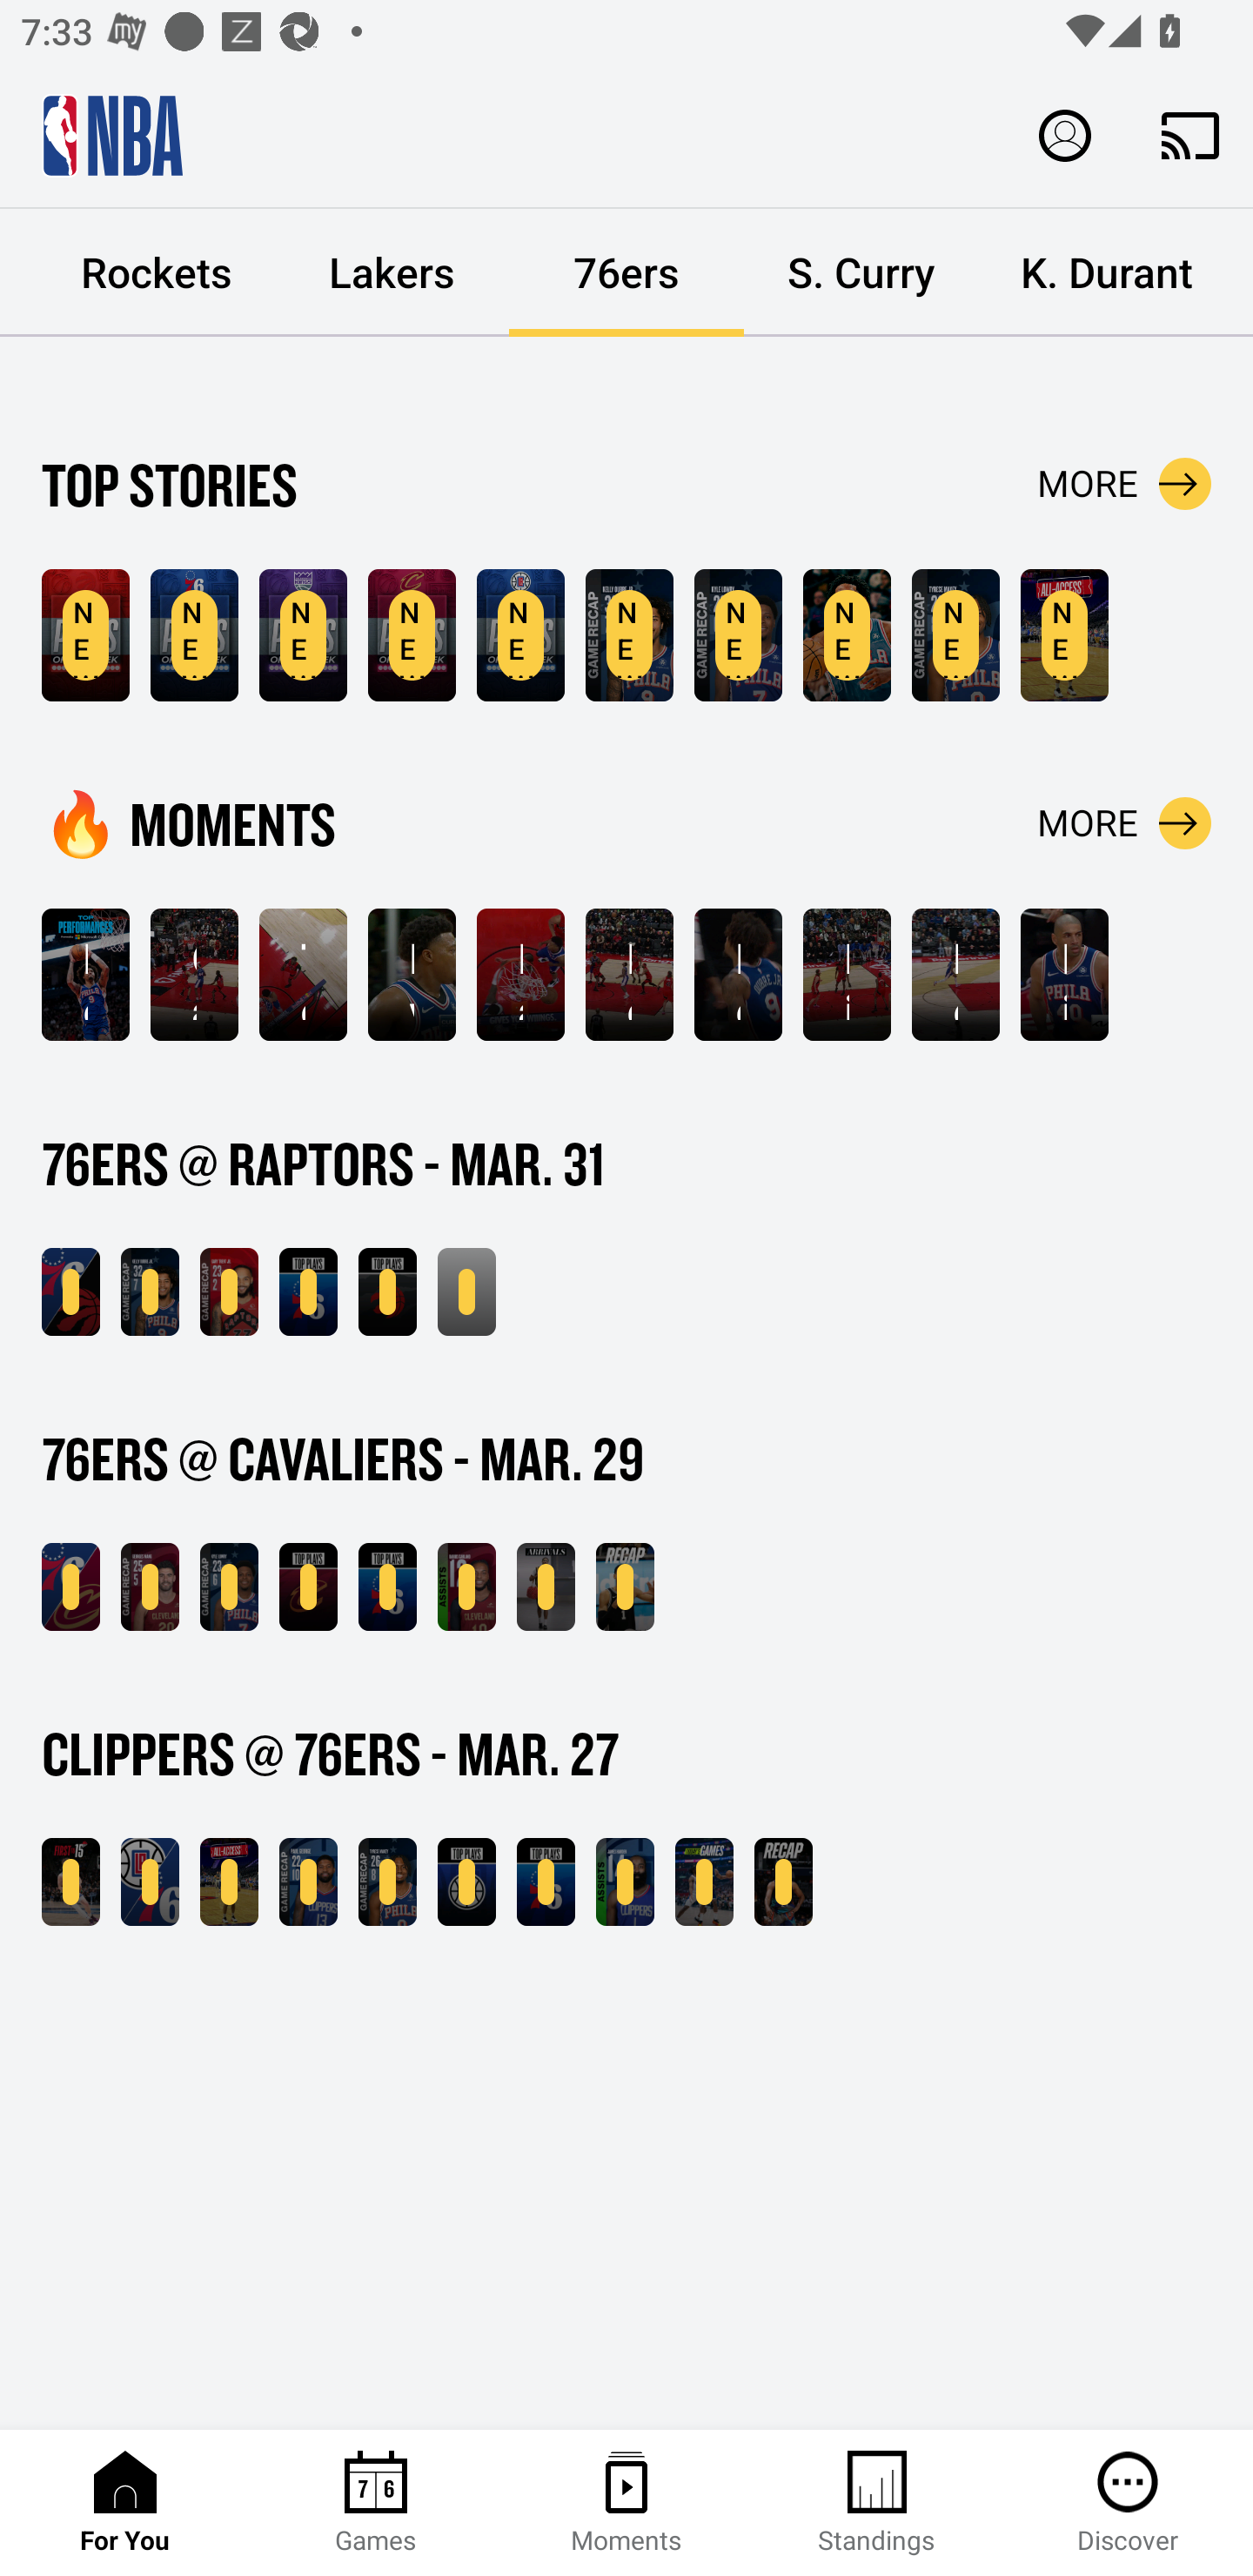  What do you see at coordinates (85, 975) in the screenshot?
I see `Kelly Oubre's 32 Points In 30 Seconds` at bounding box center [85, 975].